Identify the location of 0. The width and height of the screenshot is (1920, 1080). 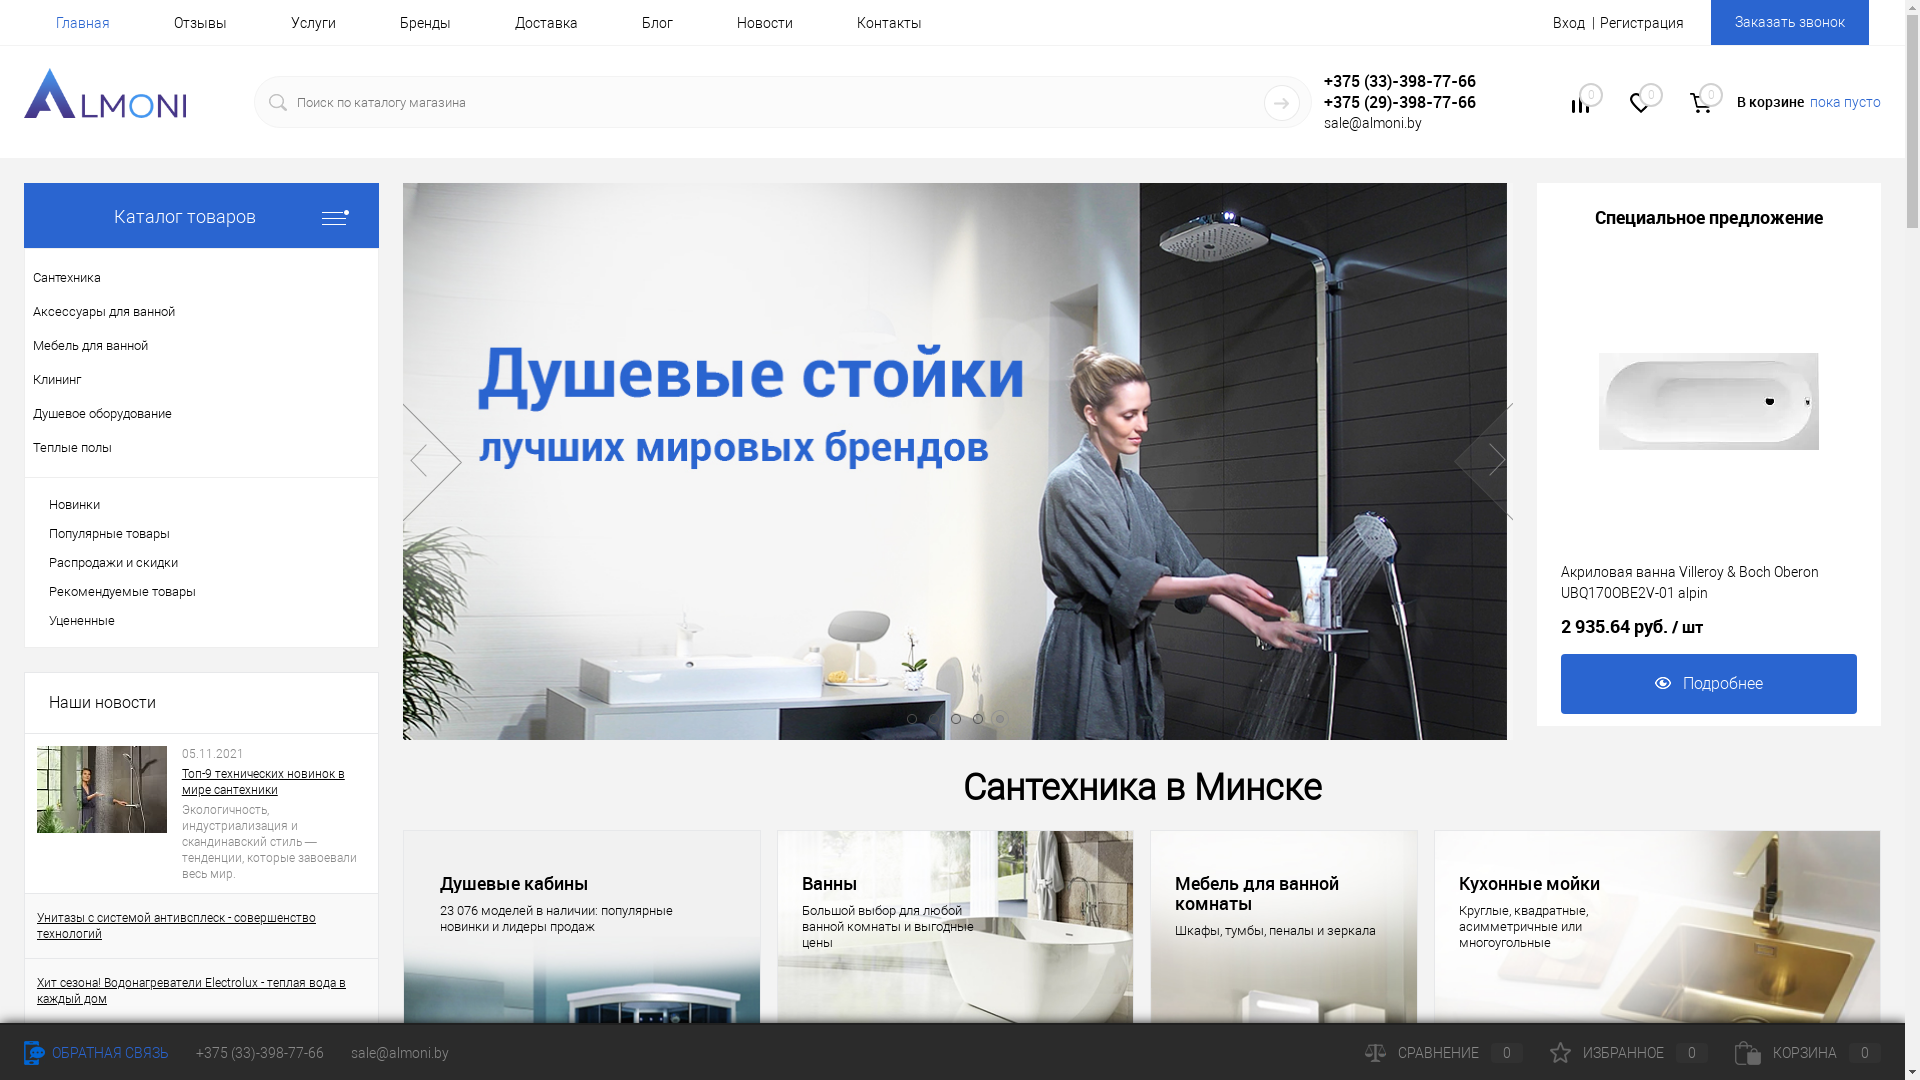
(1701, 103).